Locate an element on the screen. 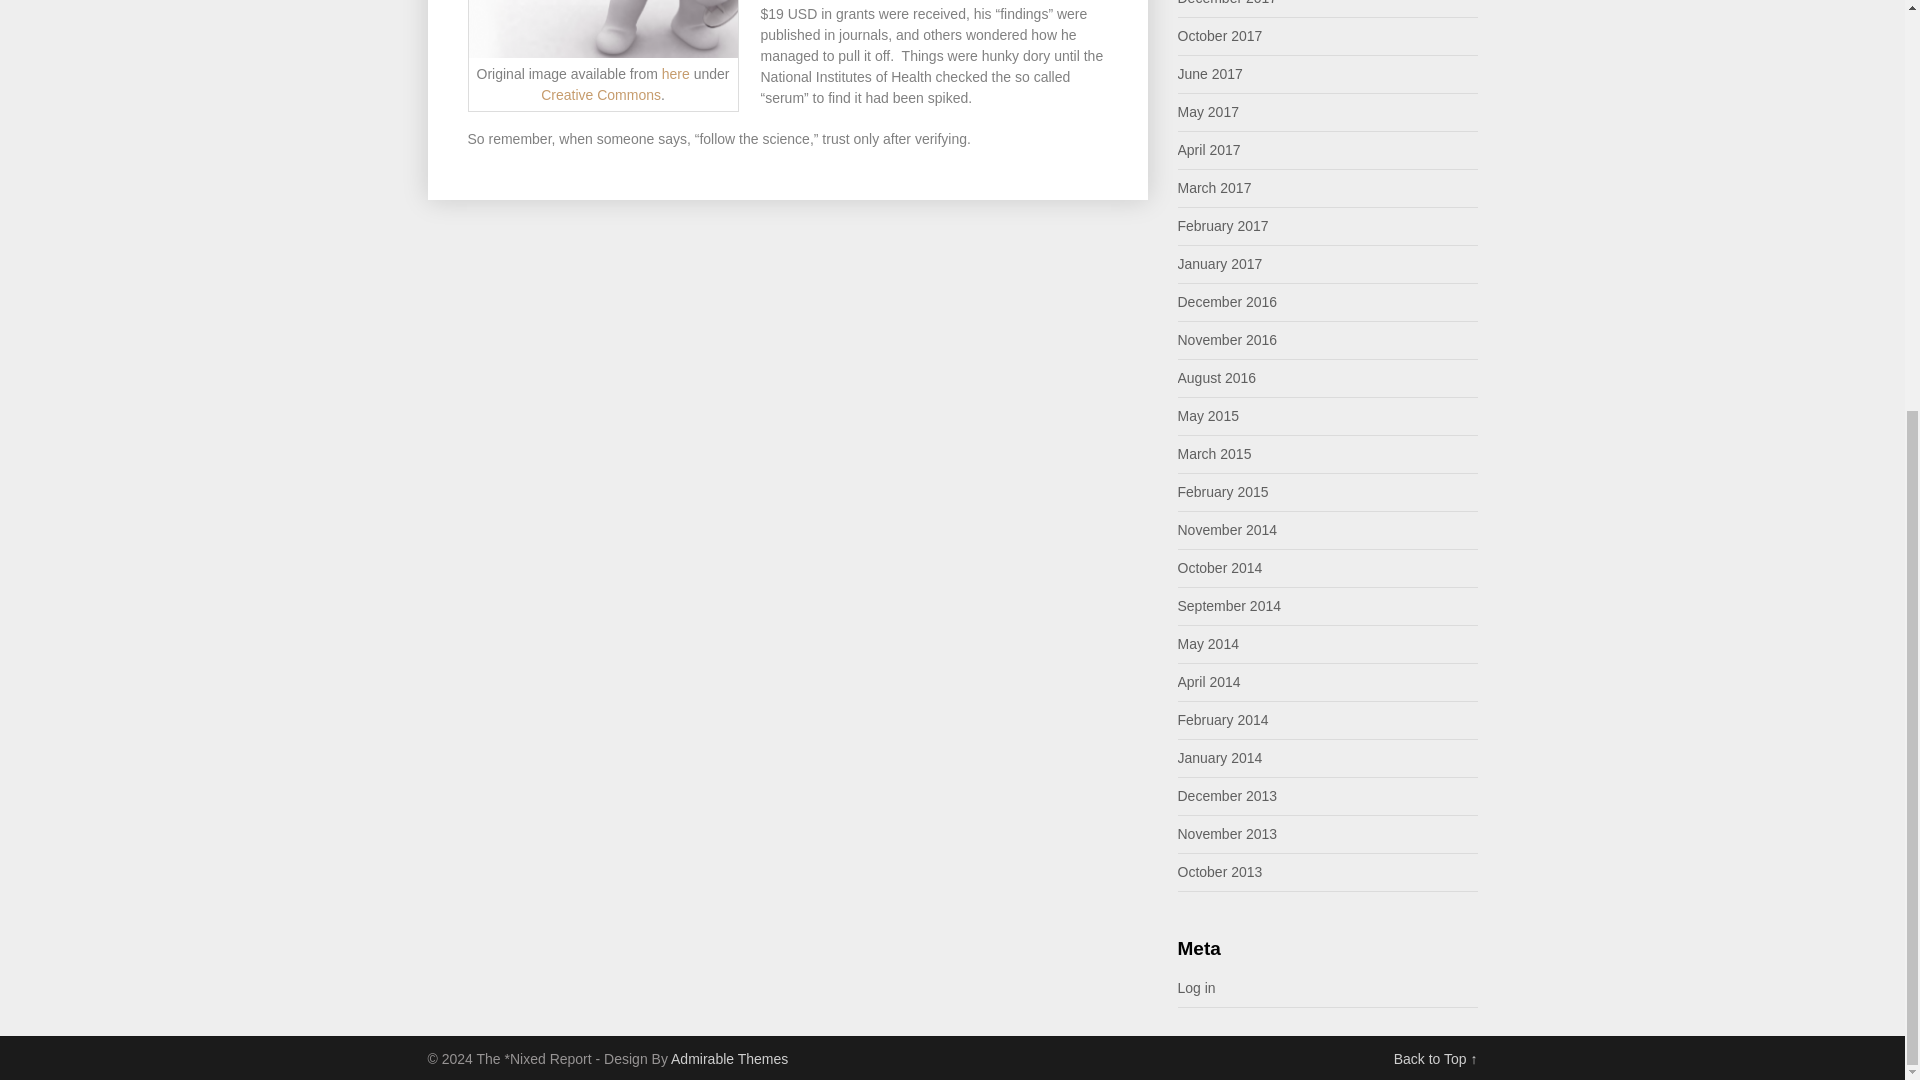  October 2017 is located at coordinates (1220, 36).